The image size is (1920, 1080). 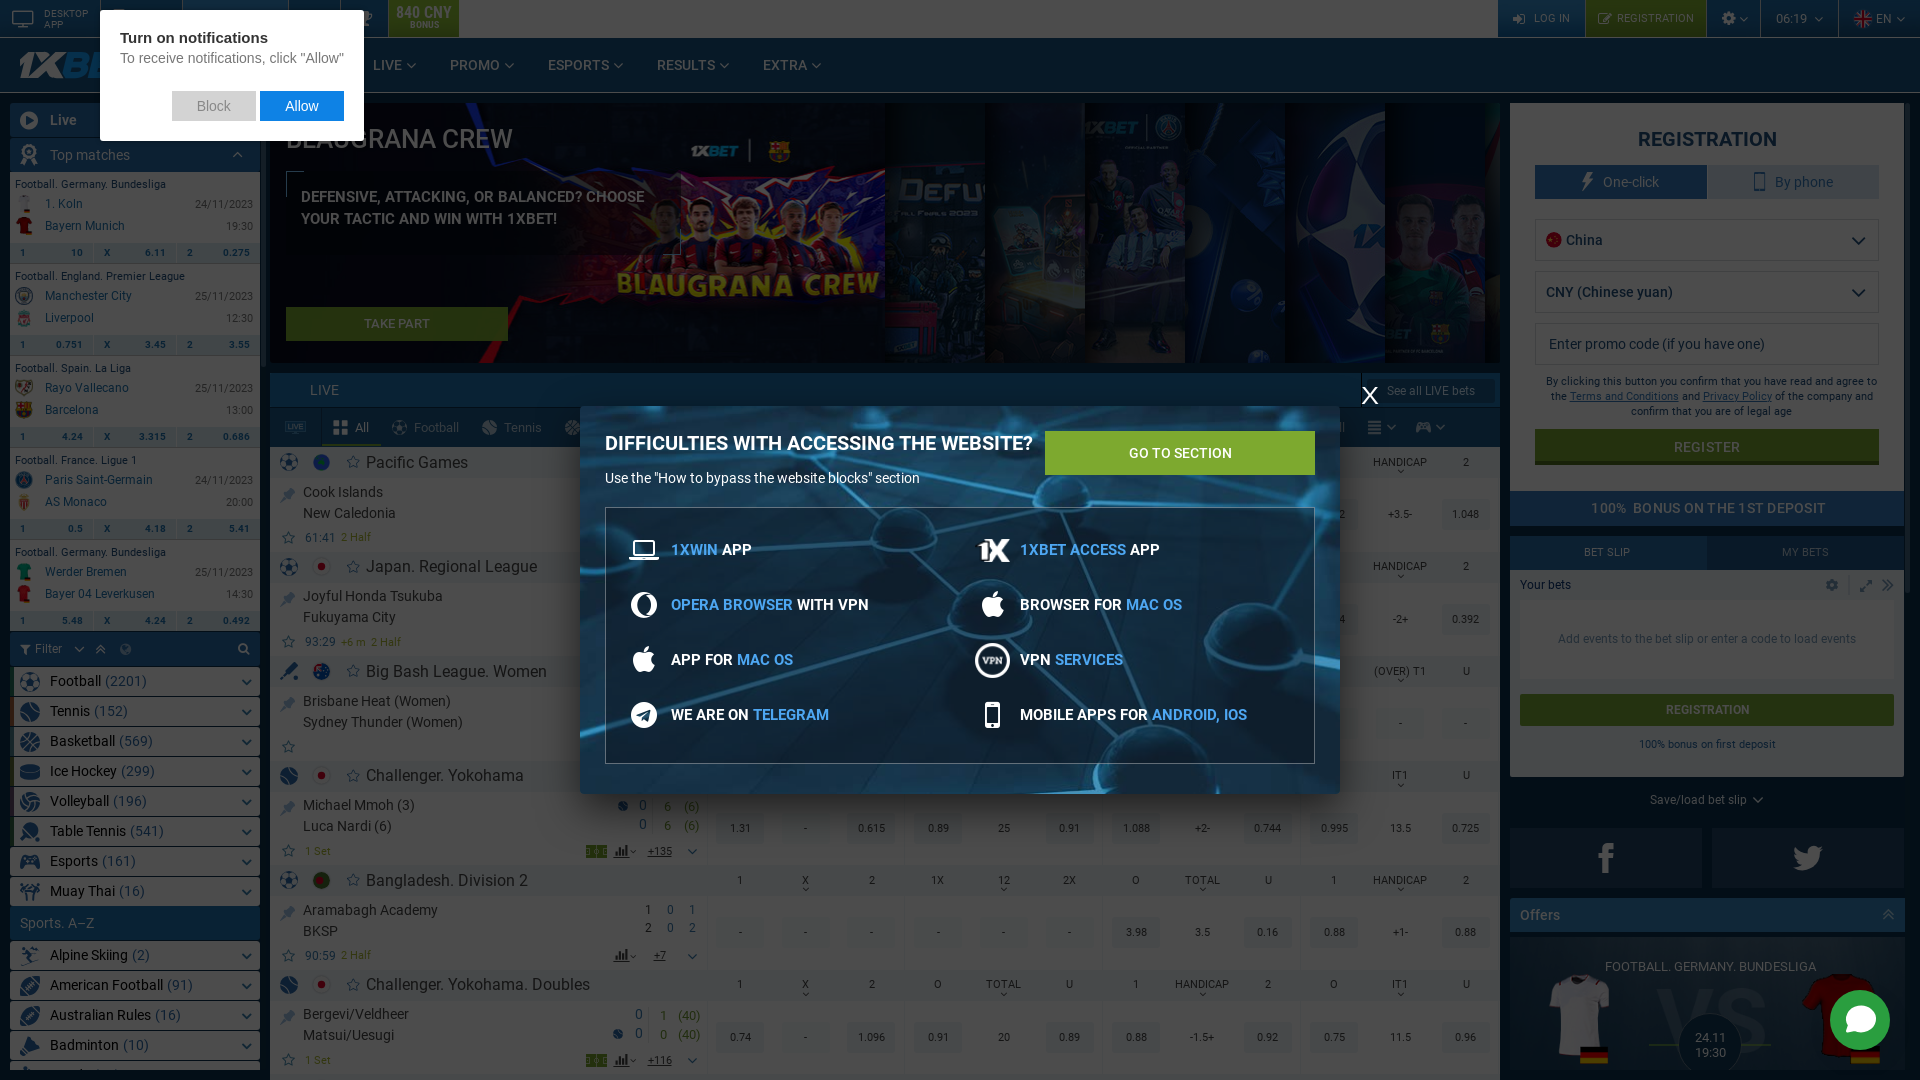 I want to click on Liverpool. Liverpool, so click(x=24, y=318).